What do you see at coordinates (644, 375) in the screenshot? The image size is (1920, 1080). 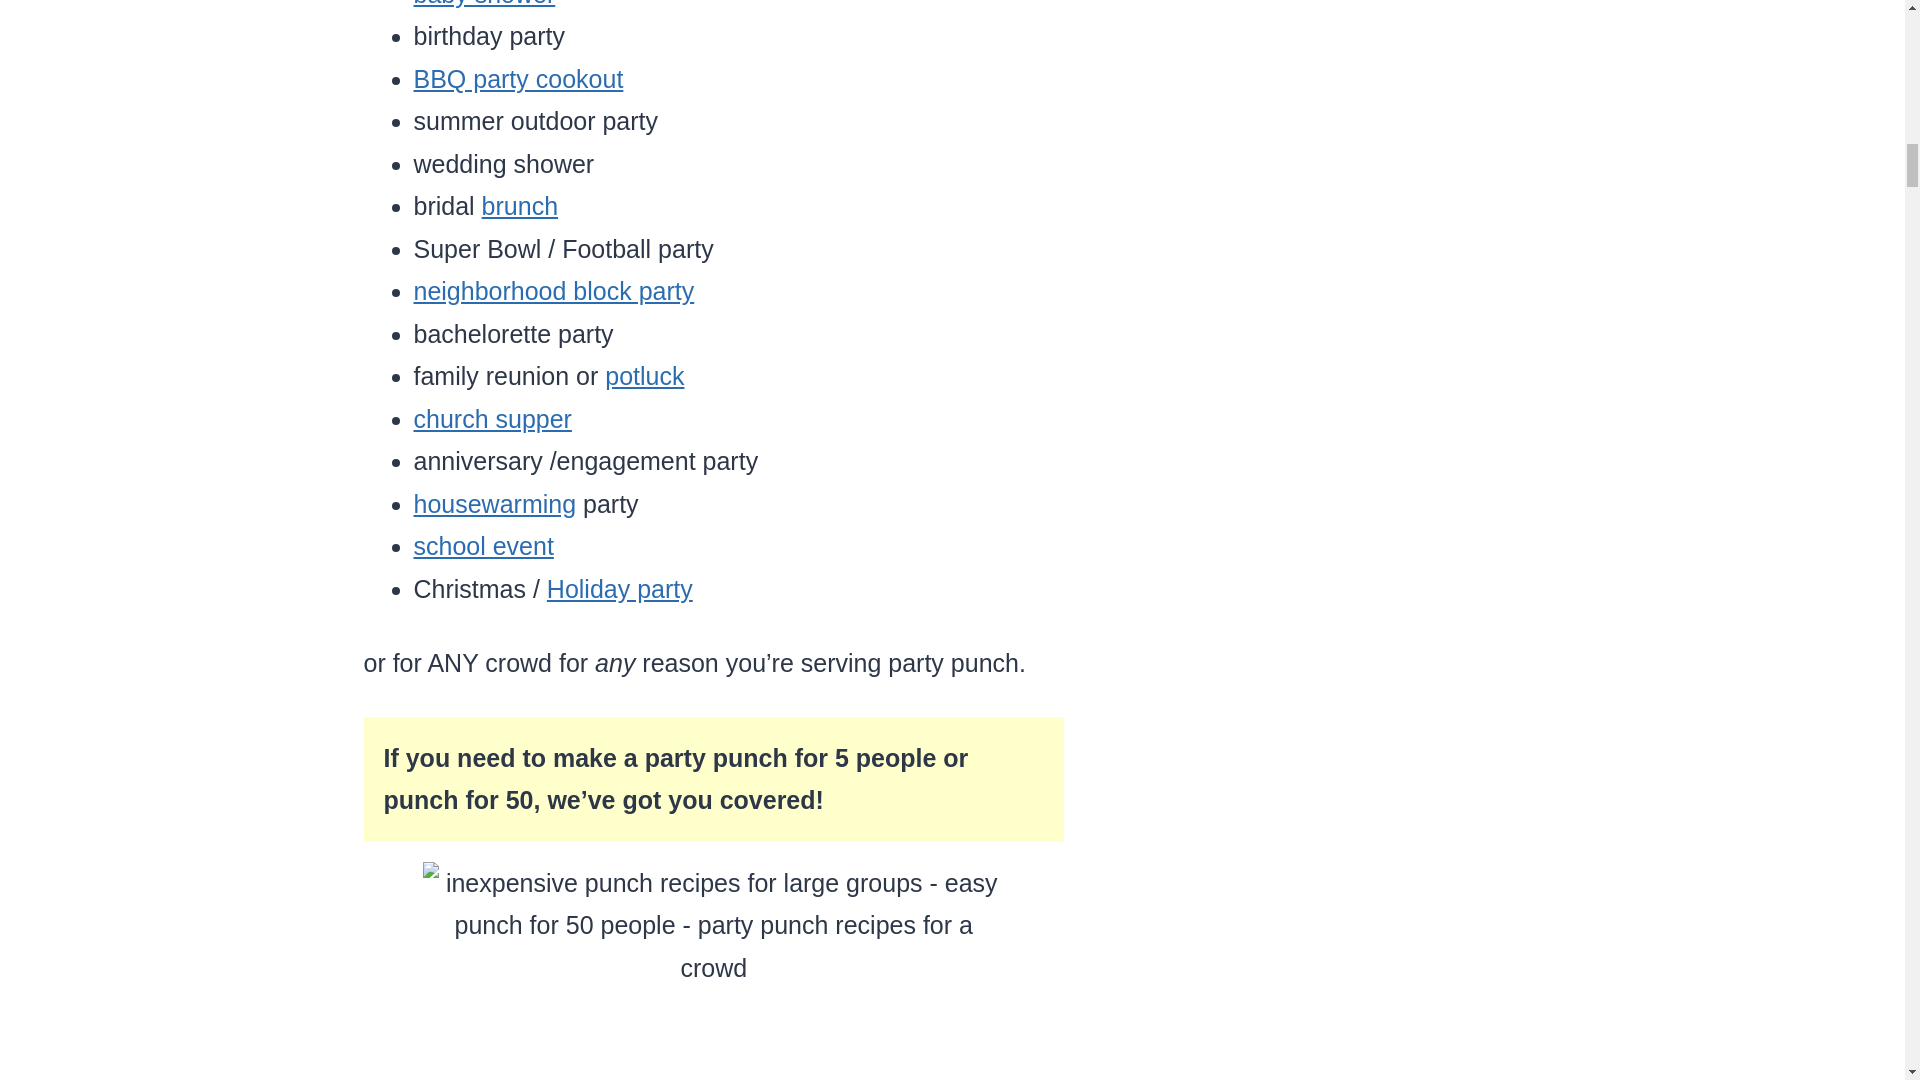 I see `potluck` at bounding box center [644, 375].